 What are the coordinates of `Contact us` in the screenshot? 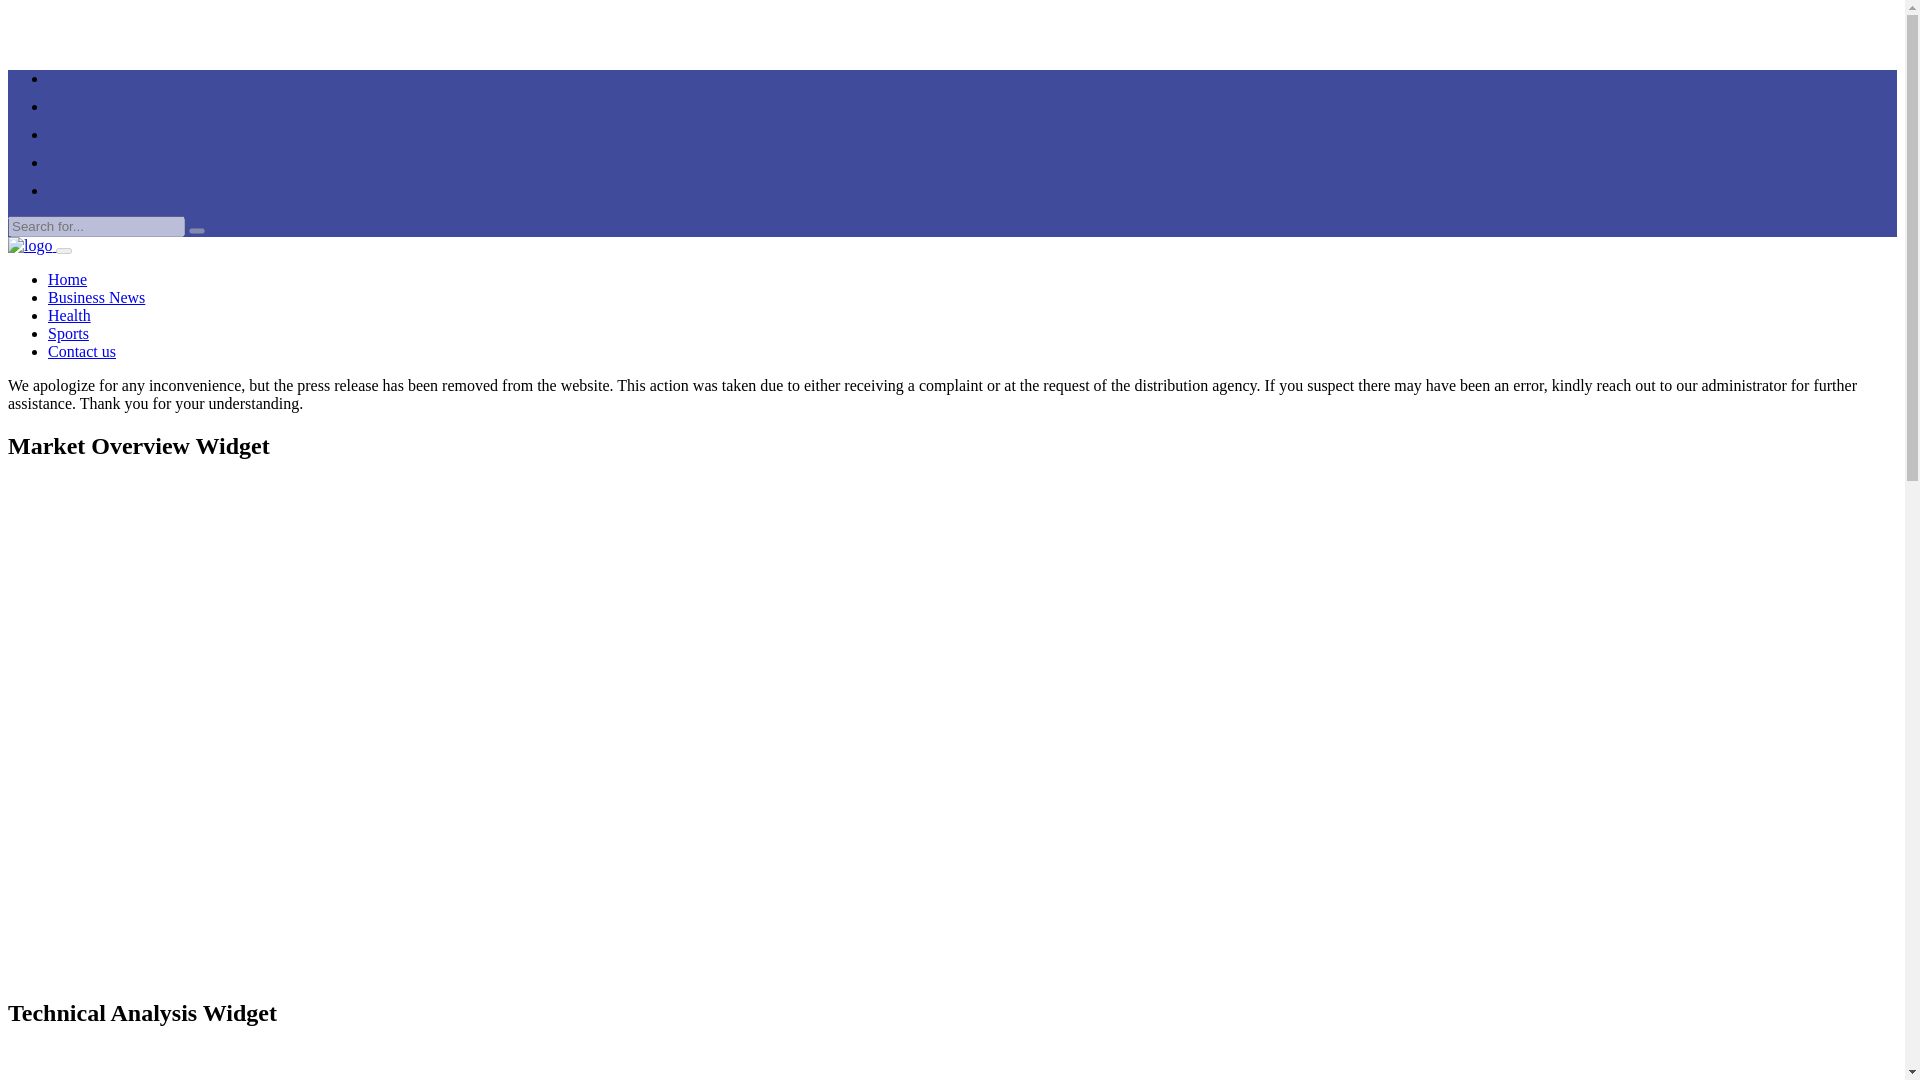 It's located at (82, 351).